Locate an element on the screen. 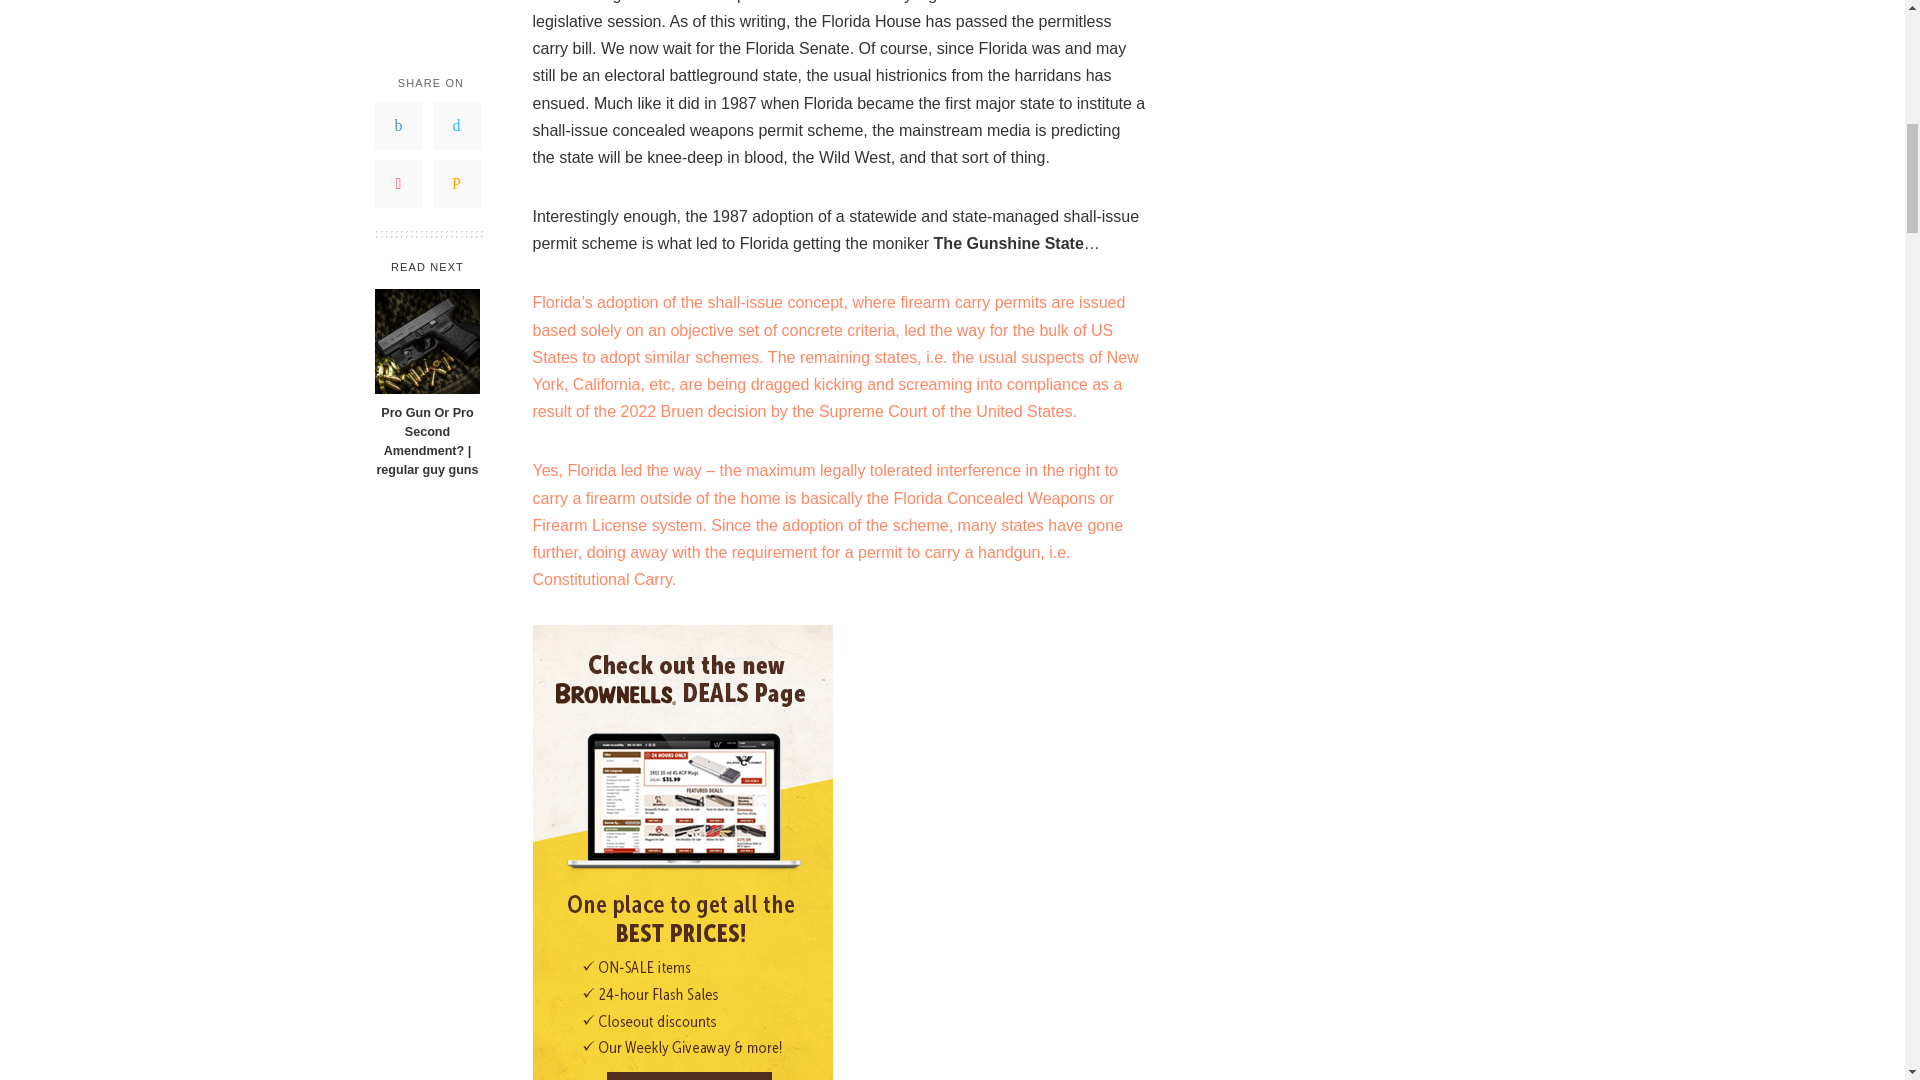 This screenshot has height=1080, width=1920. Pinterest is located at coordinates (398, 63).